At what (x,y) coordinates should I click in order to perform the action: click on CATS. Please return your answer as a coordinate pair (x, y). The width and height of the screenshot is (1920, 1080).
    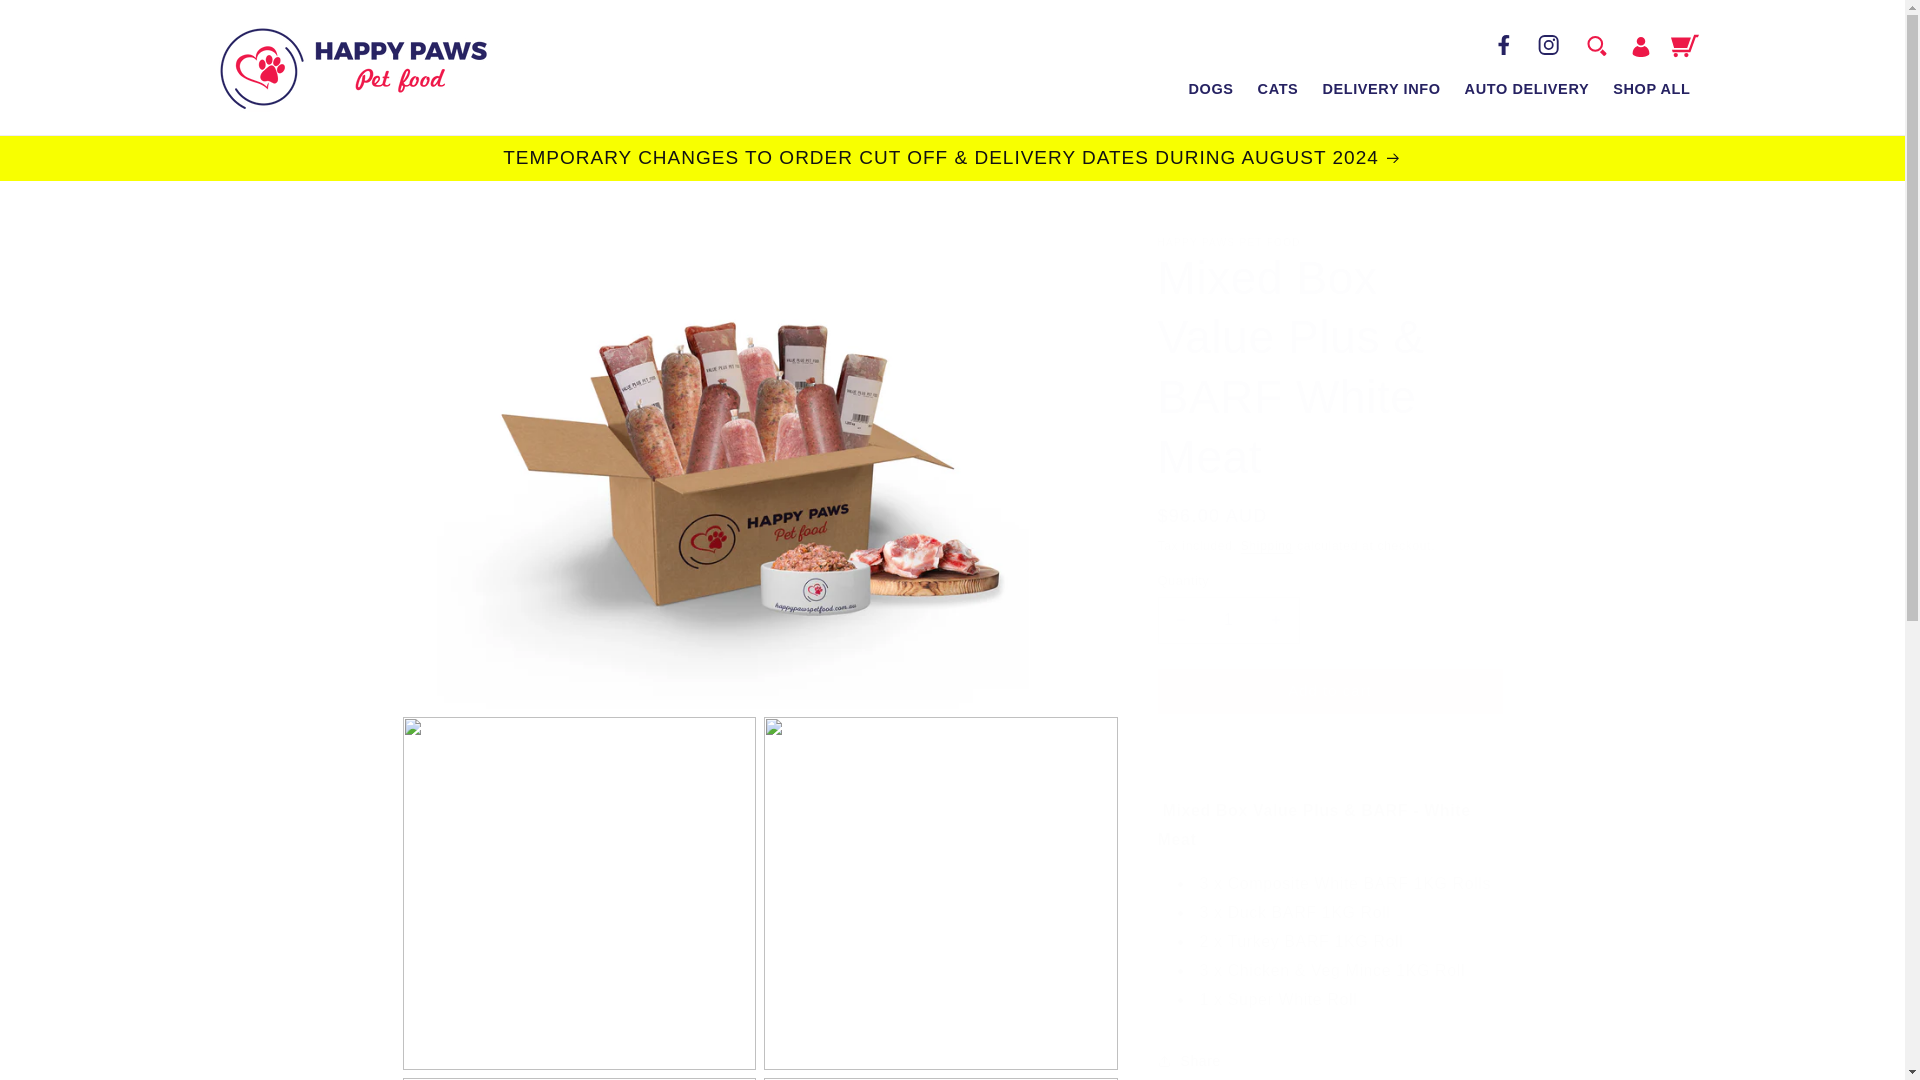
    Looking at the image, I should click on (1278, 90).